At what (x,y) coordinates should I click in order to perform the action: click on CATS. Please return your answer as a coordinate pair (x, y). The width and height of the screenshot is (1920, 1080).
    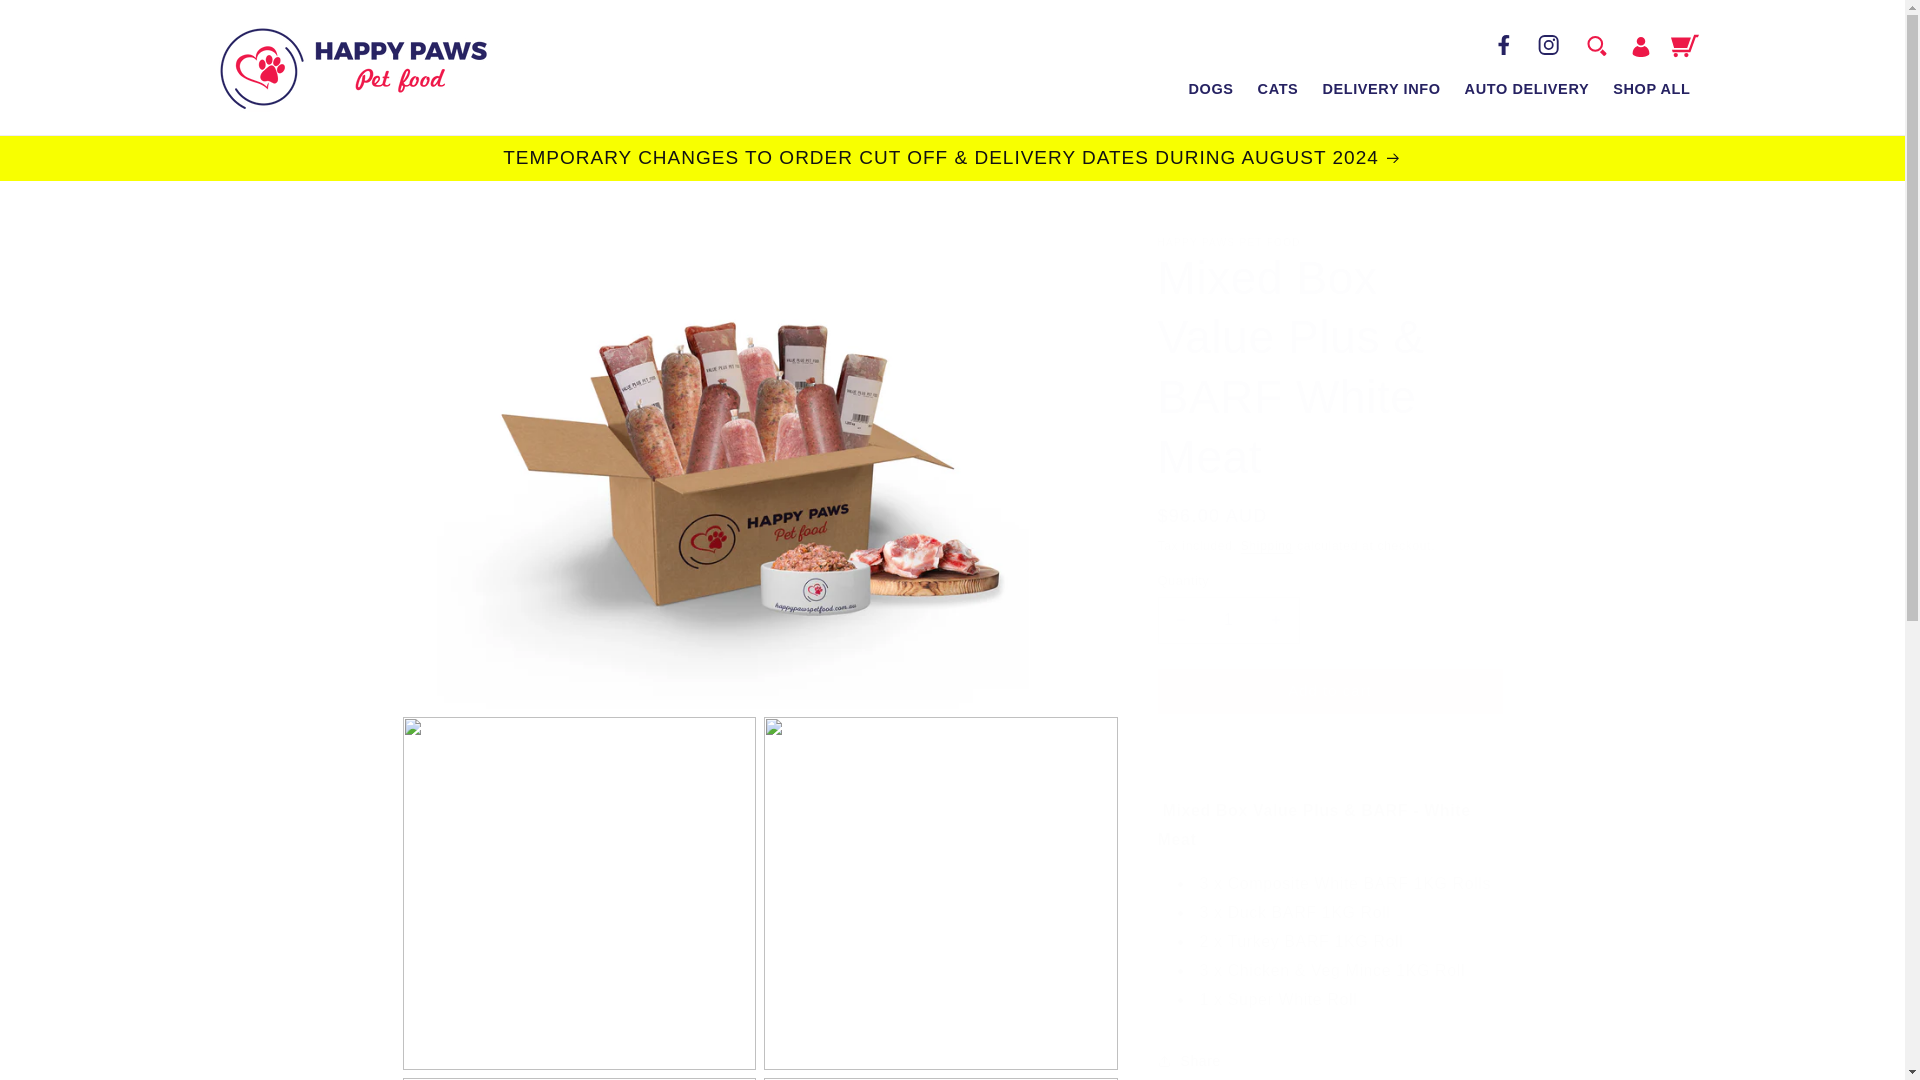
    Looking at the image, I should click on (1278, 90).